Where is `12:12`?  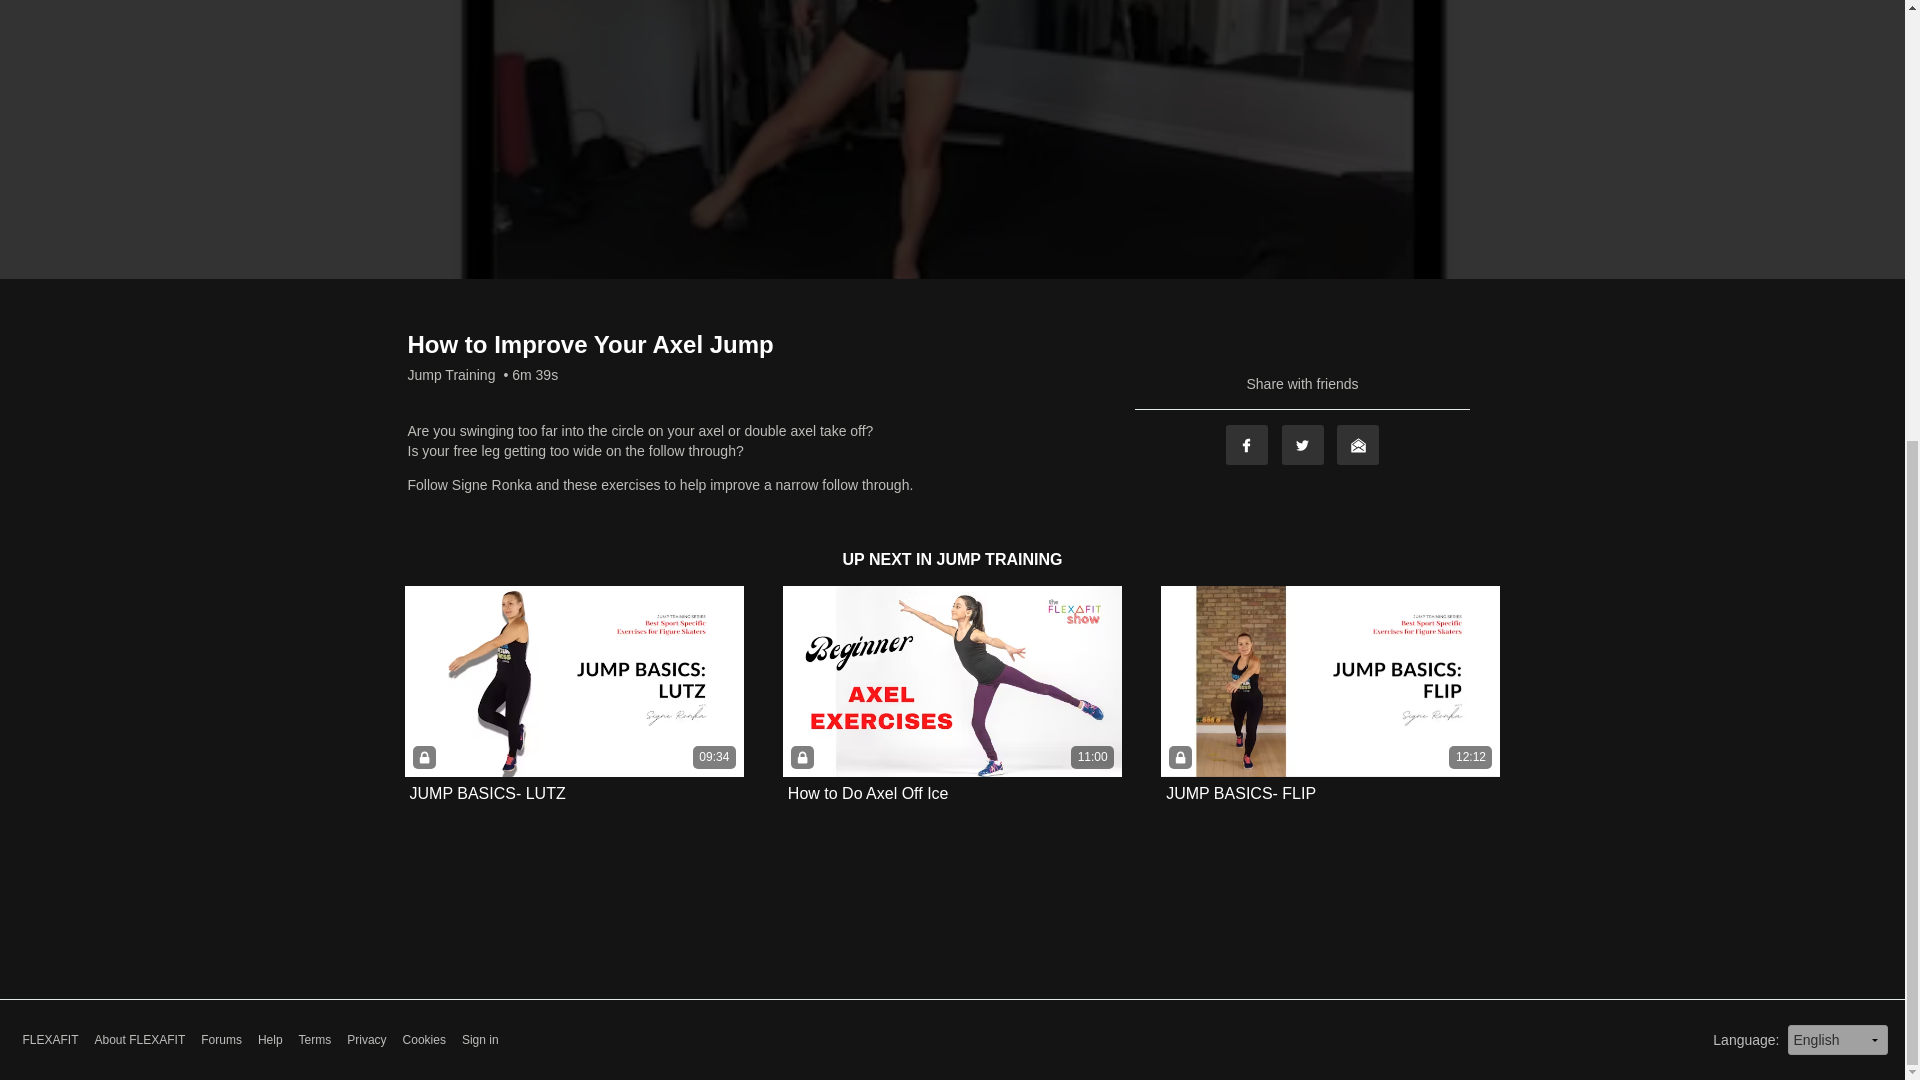
12:12 is located at coordinates (1330, 681).